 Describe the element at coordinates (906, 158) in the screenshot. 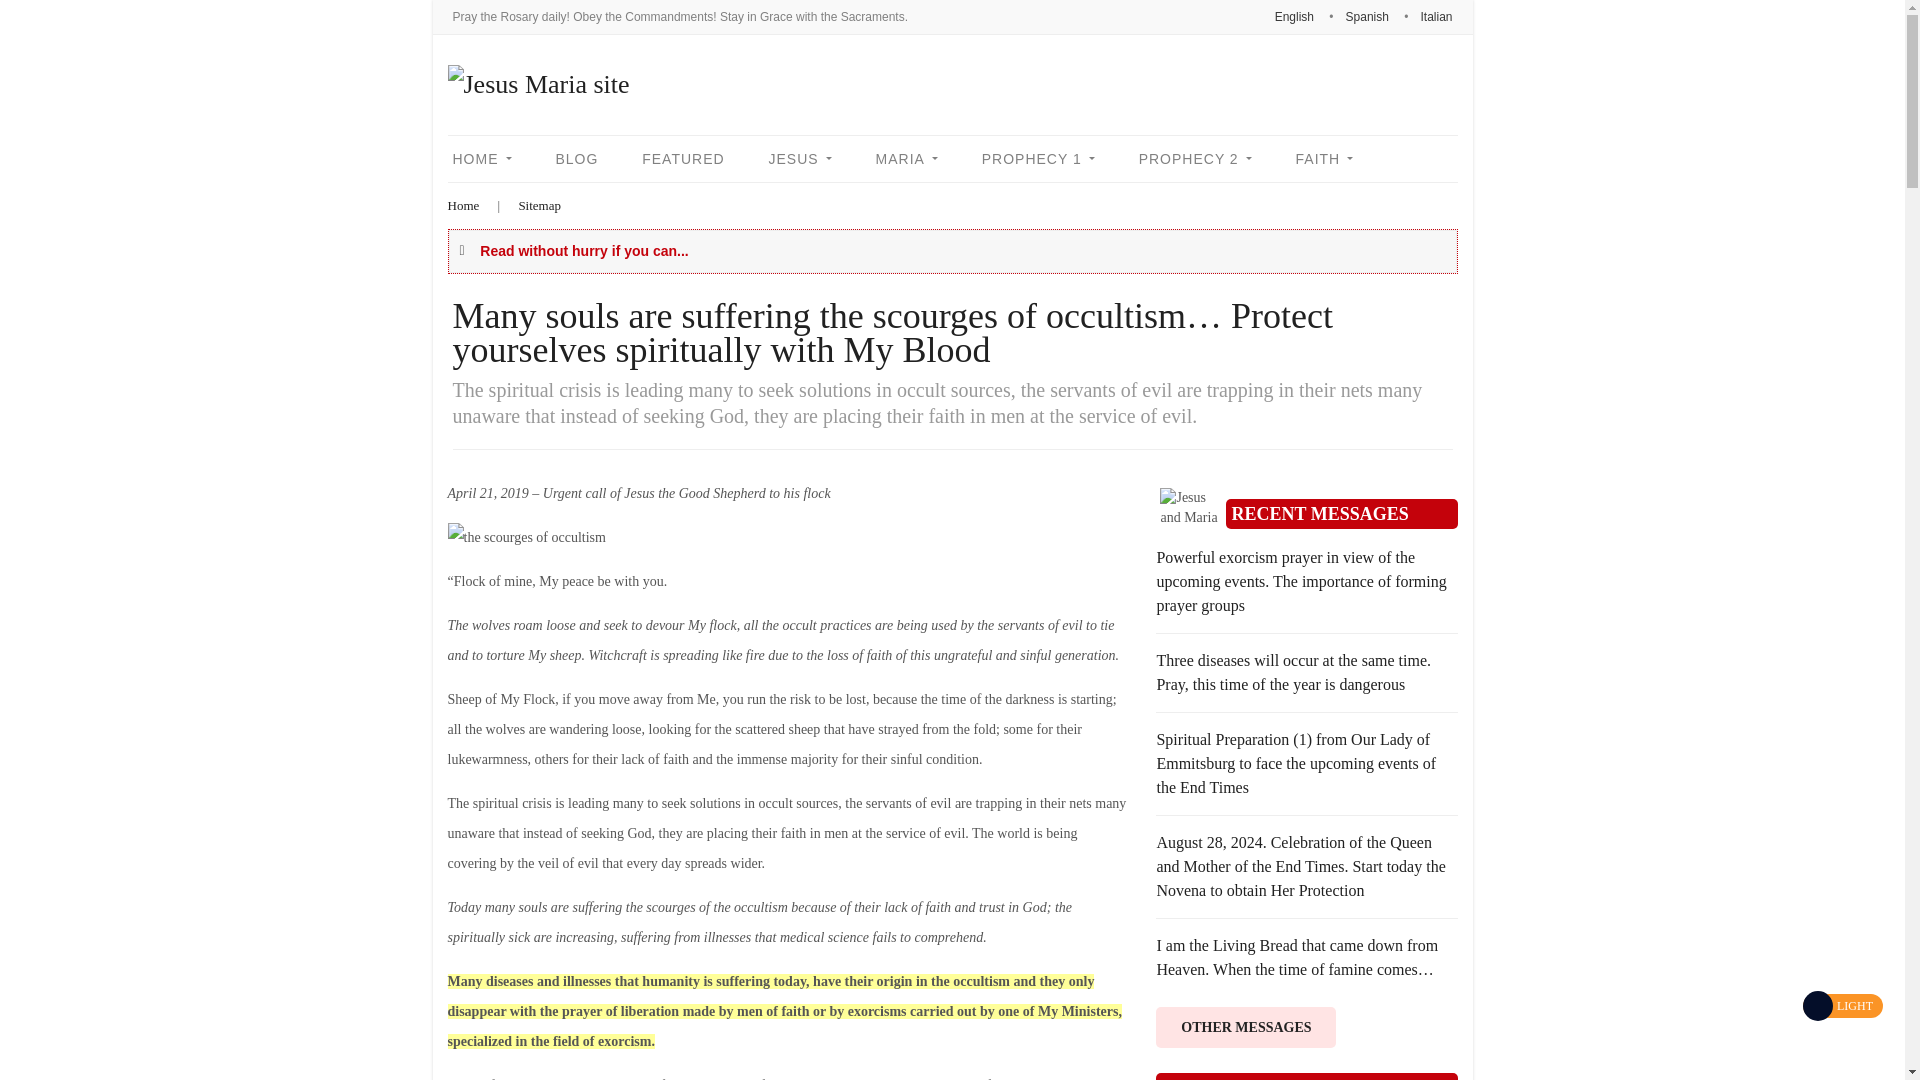

I see `MARIA` at that location.